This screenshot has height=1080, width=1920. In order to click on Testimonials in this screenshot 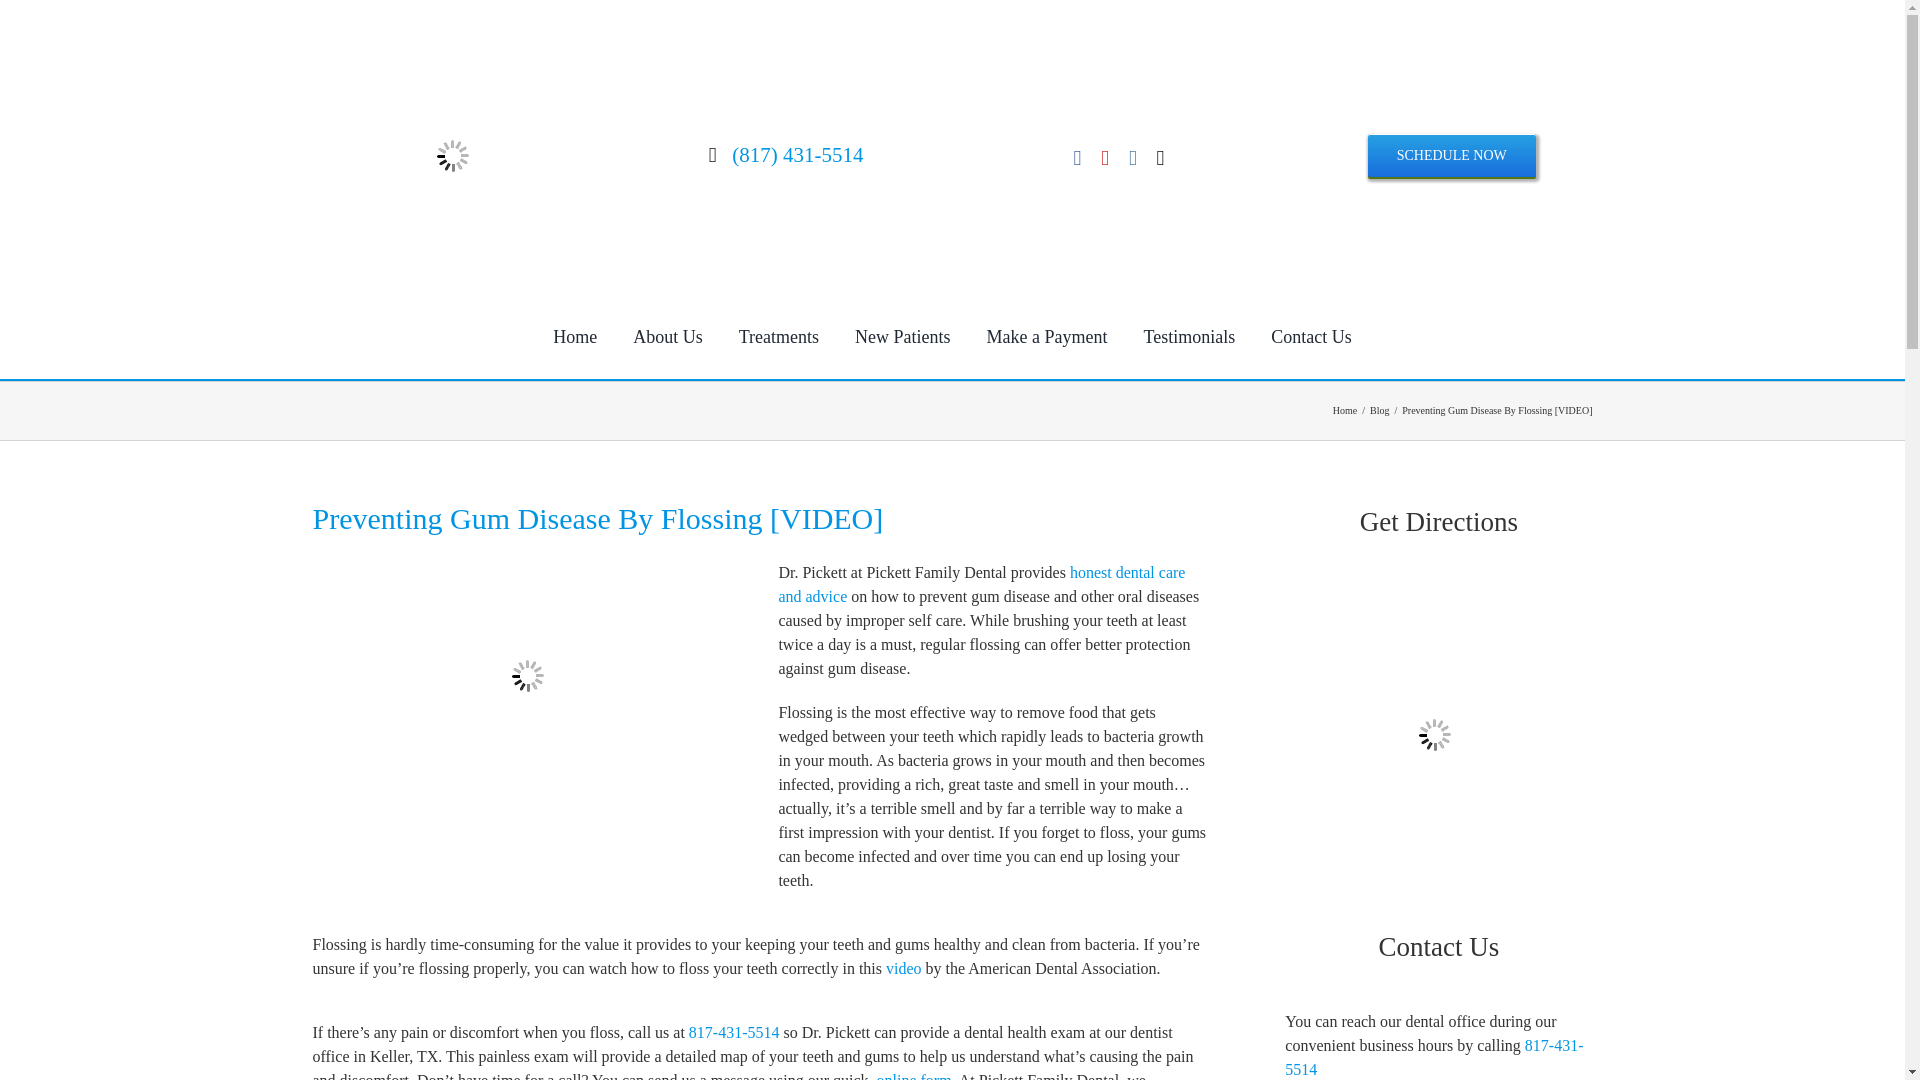, I will do `click(1190, 337)`.